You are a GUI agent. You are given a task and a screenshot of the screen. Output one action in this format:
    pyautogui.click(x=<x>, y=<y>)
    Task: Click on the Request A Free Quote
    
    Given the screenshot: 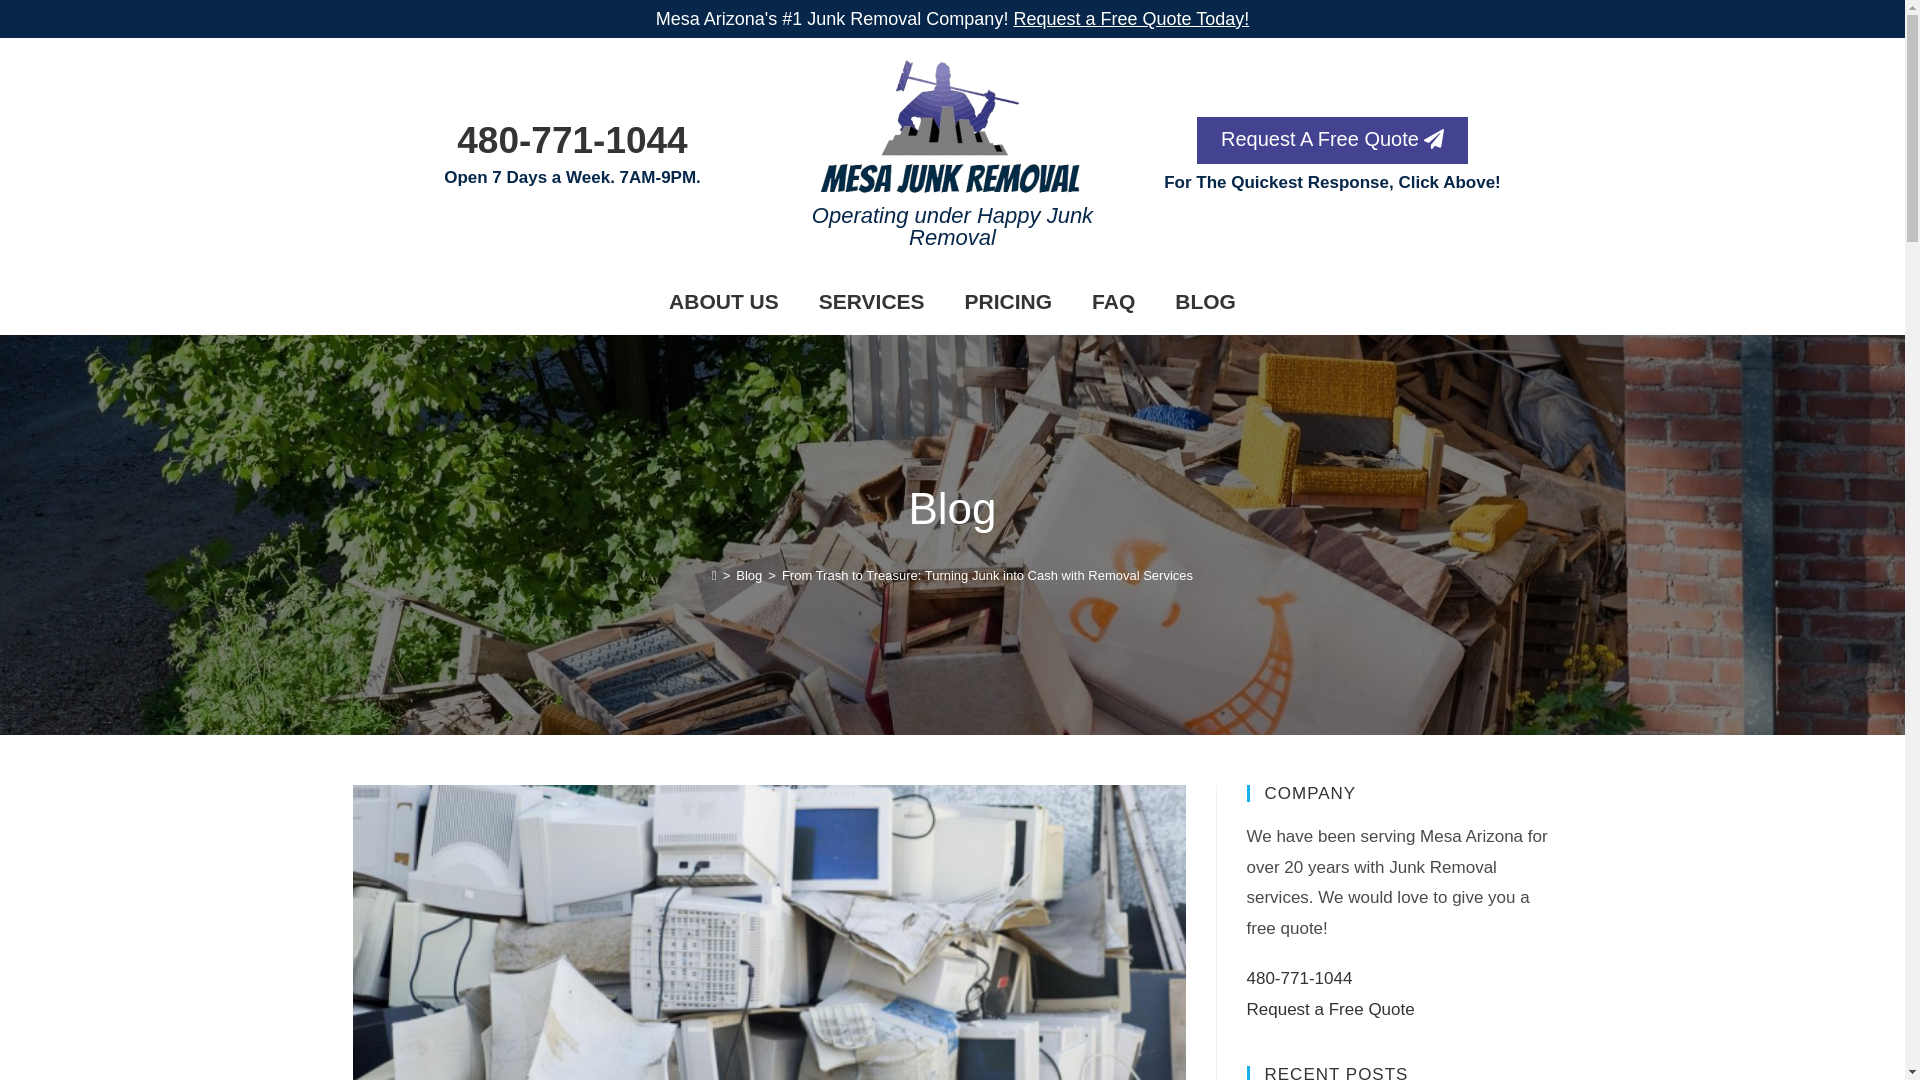 What is the action you would take?
    pyautogui.click(x=1332, y=139)
    